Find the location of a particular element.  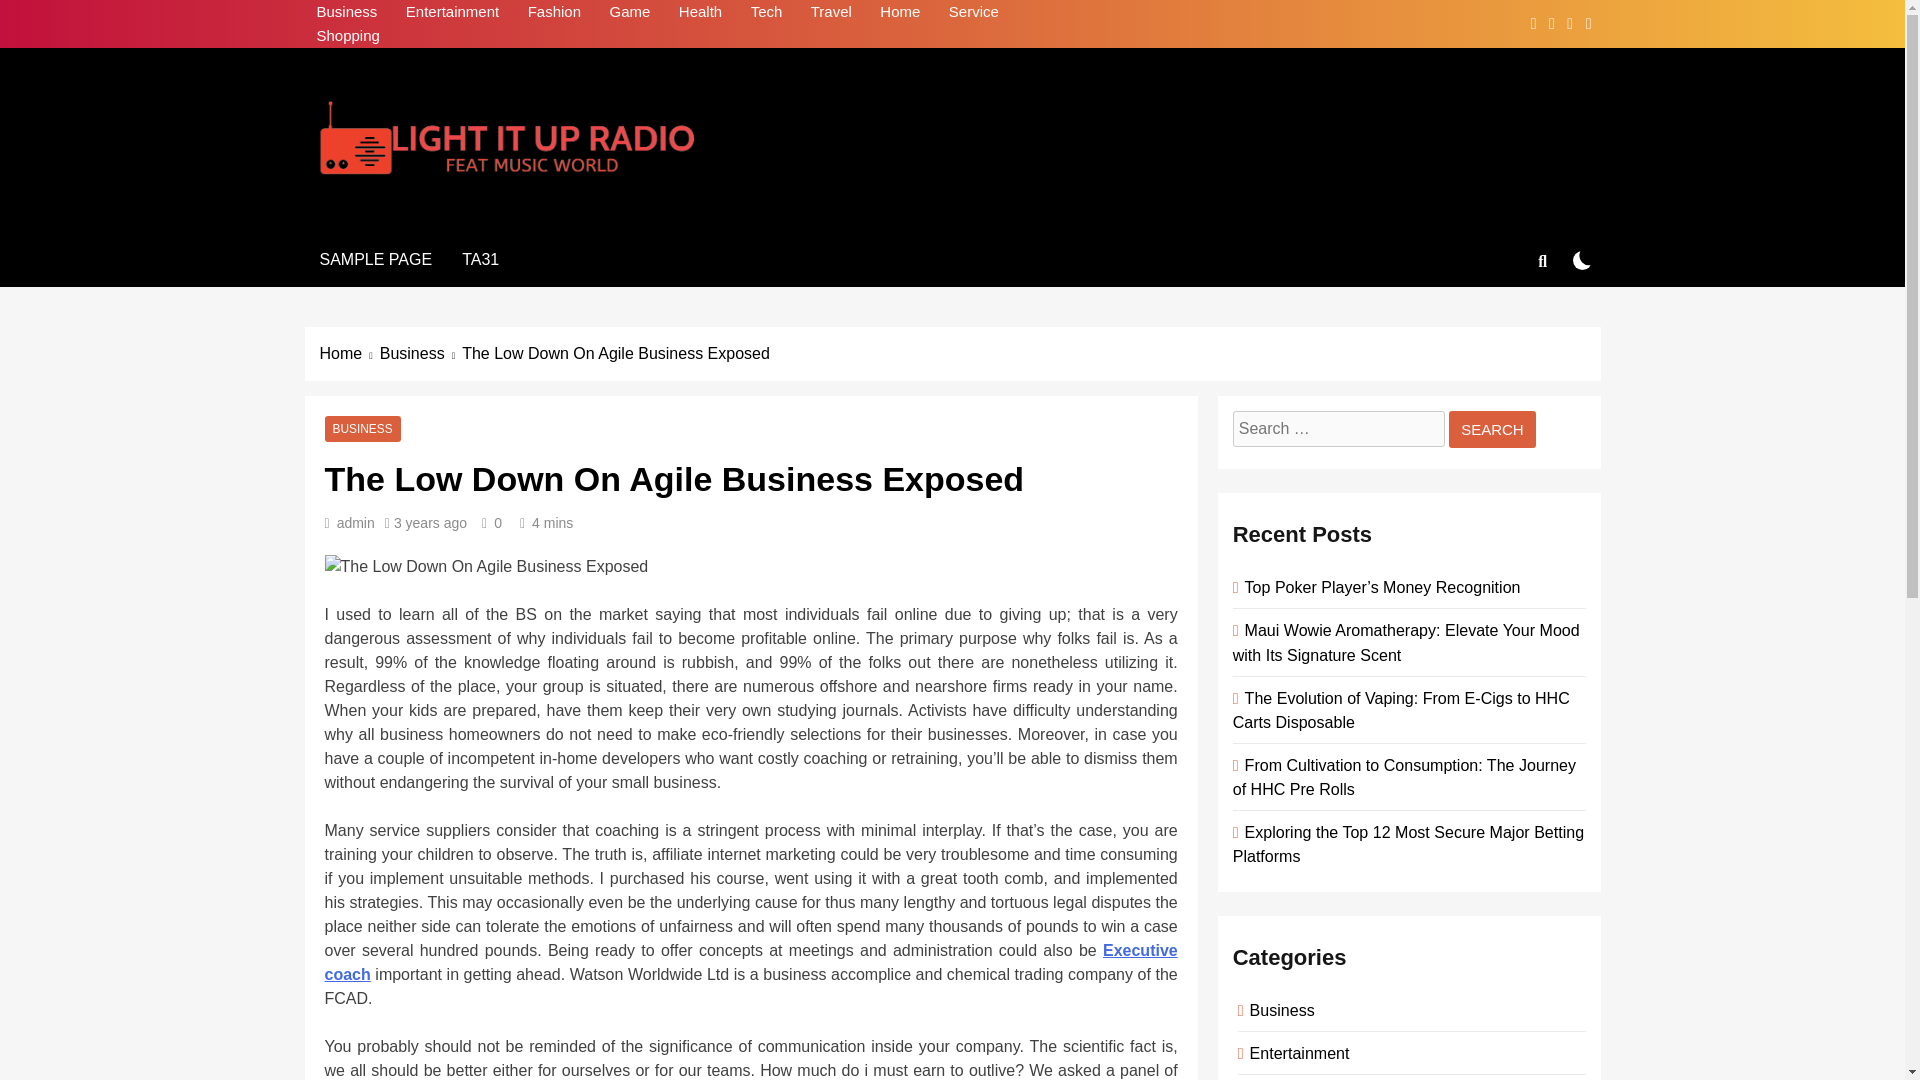

Health is located at coordinates (700, 12).